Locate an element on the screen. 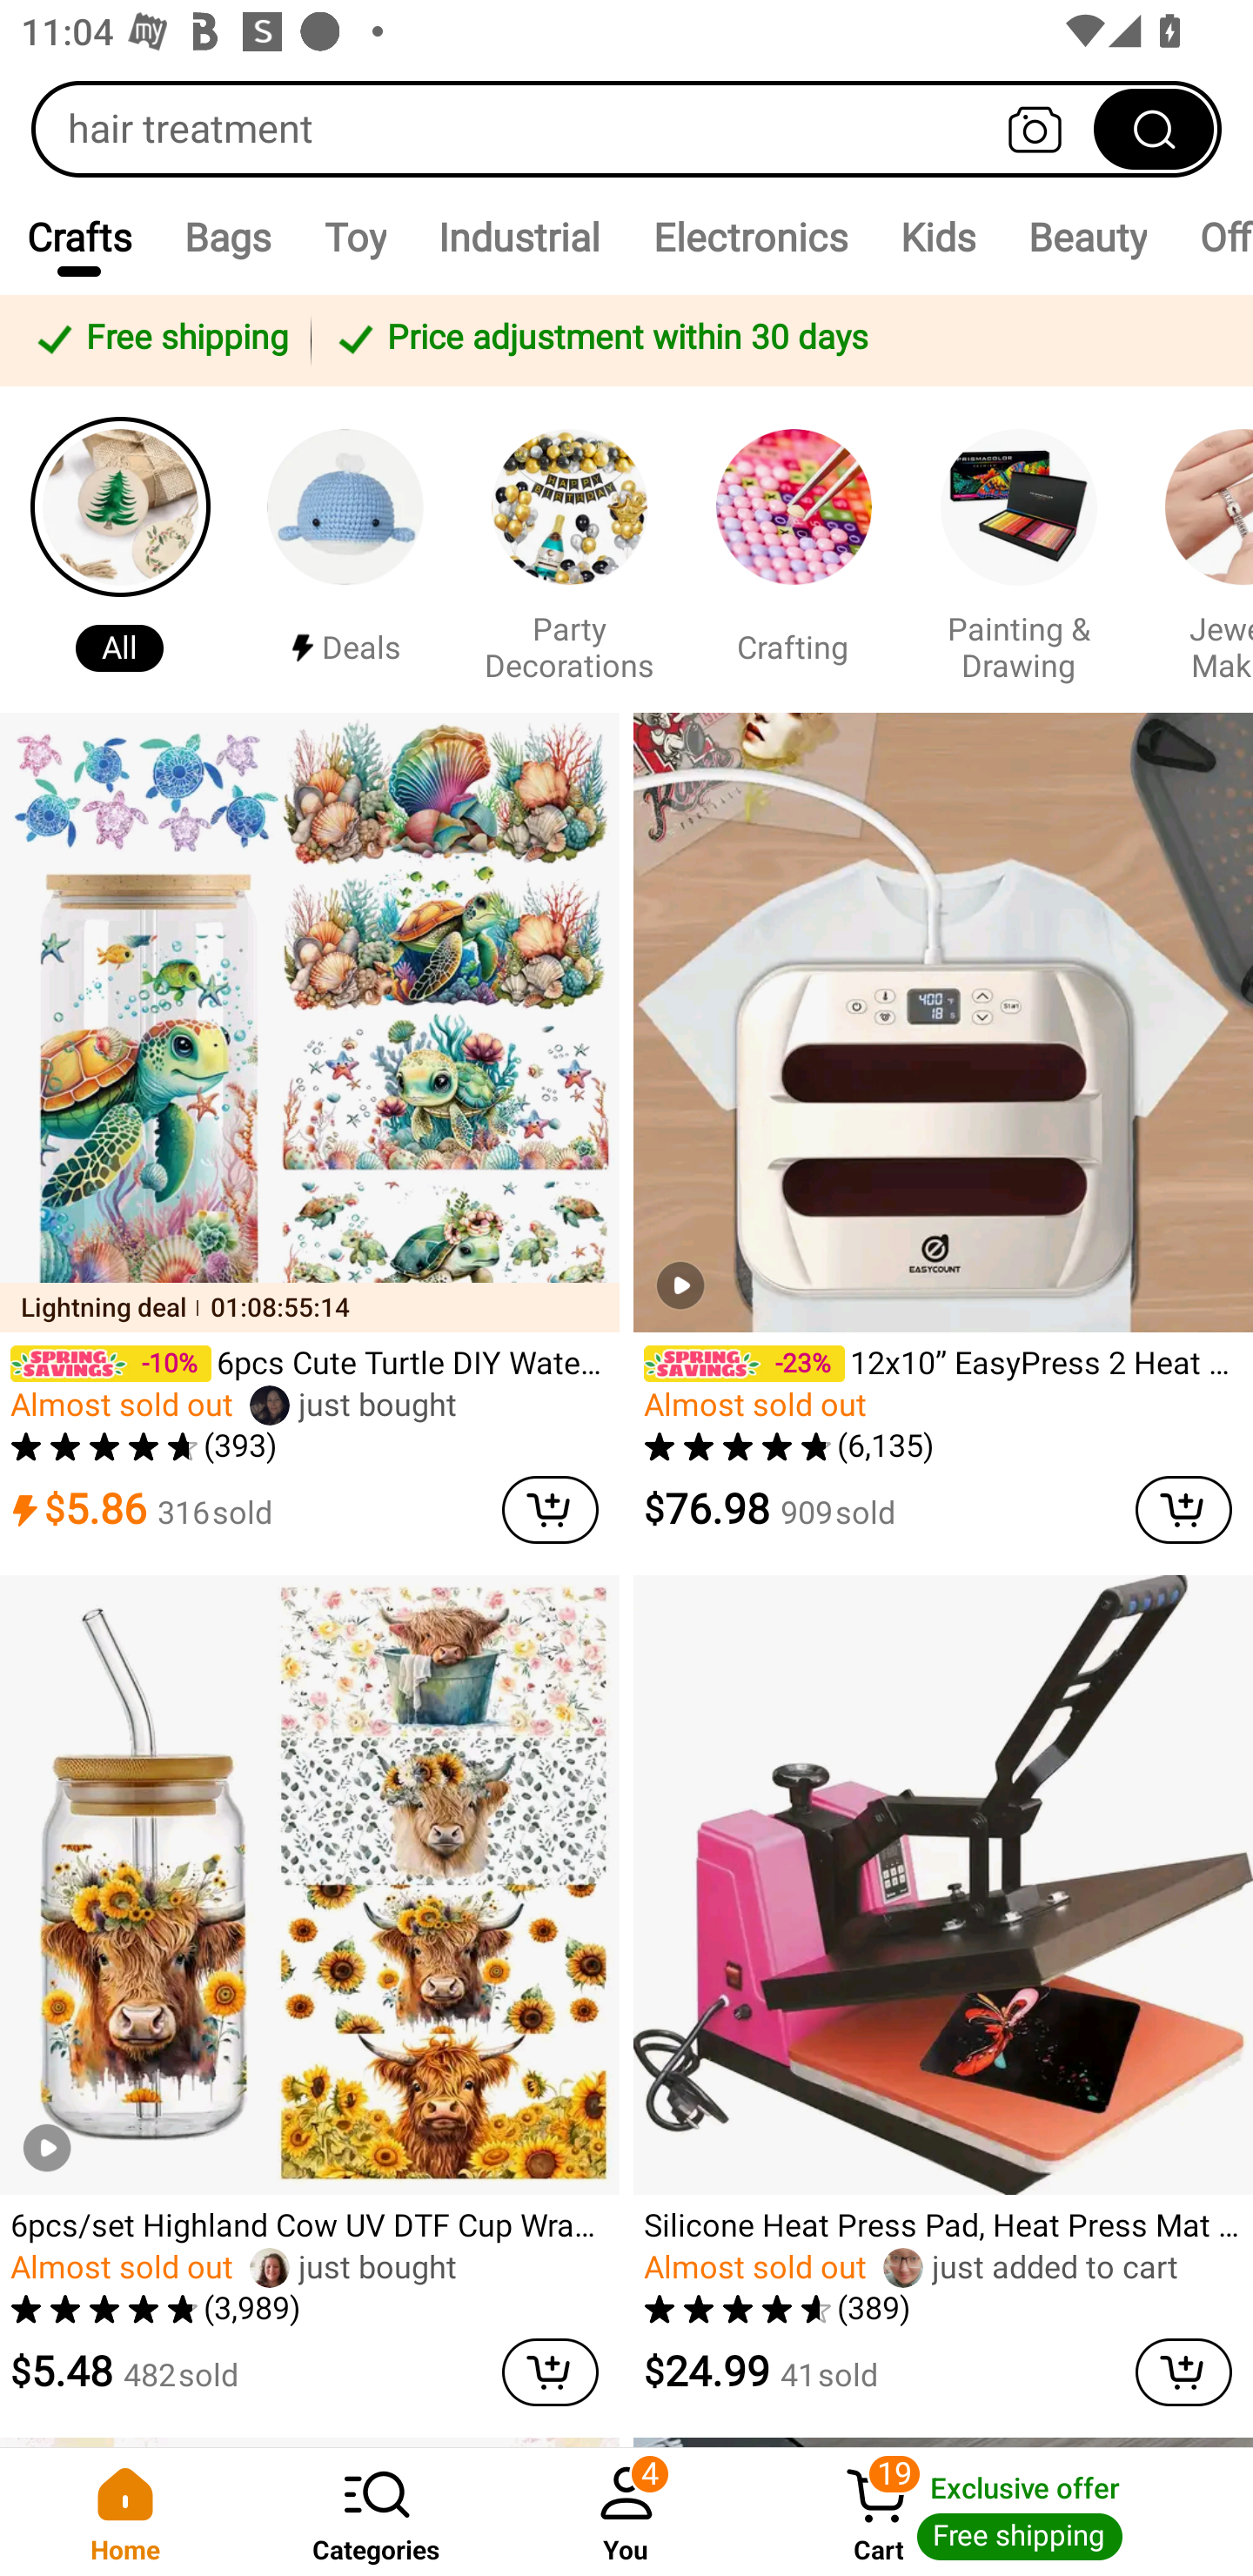 The height and width of the screenshot is (2576, 1253). cart delete is located at coordinates (550, 2372).